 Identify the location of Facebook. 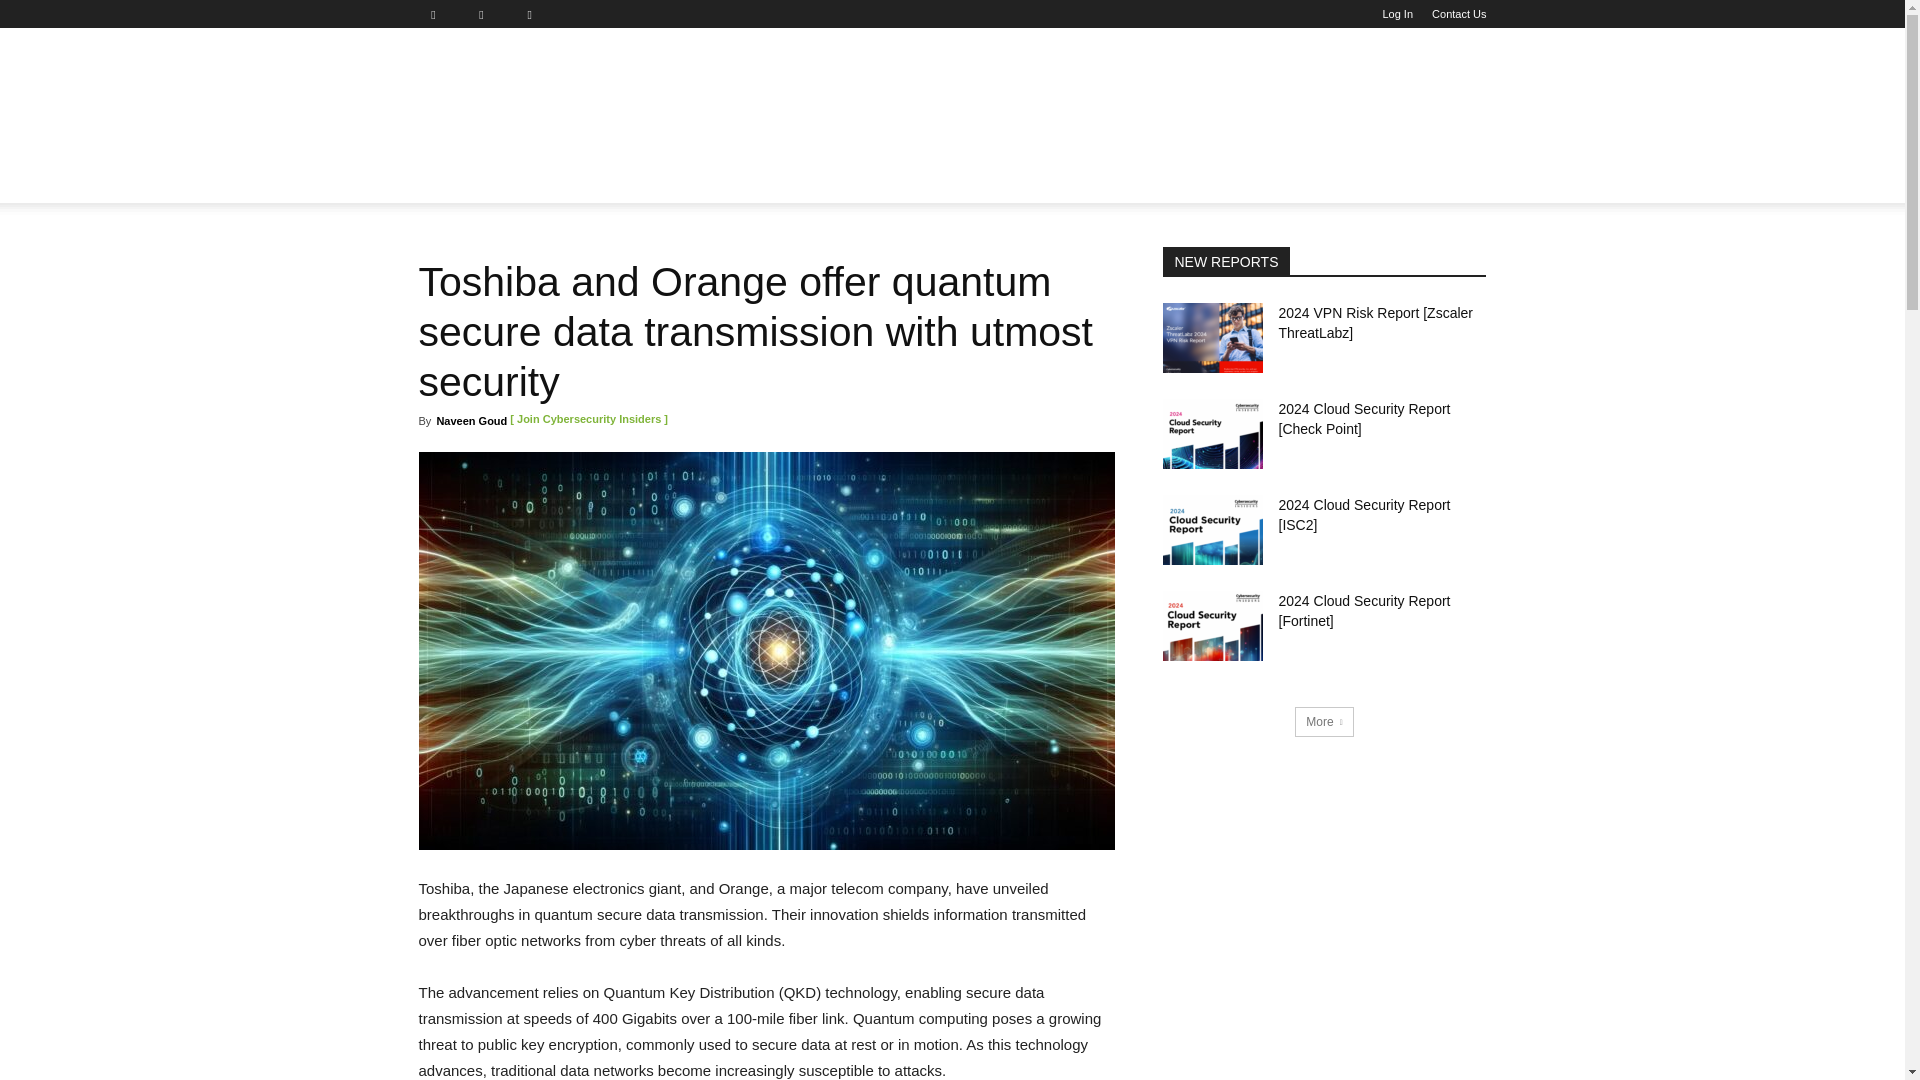
(440, 14).